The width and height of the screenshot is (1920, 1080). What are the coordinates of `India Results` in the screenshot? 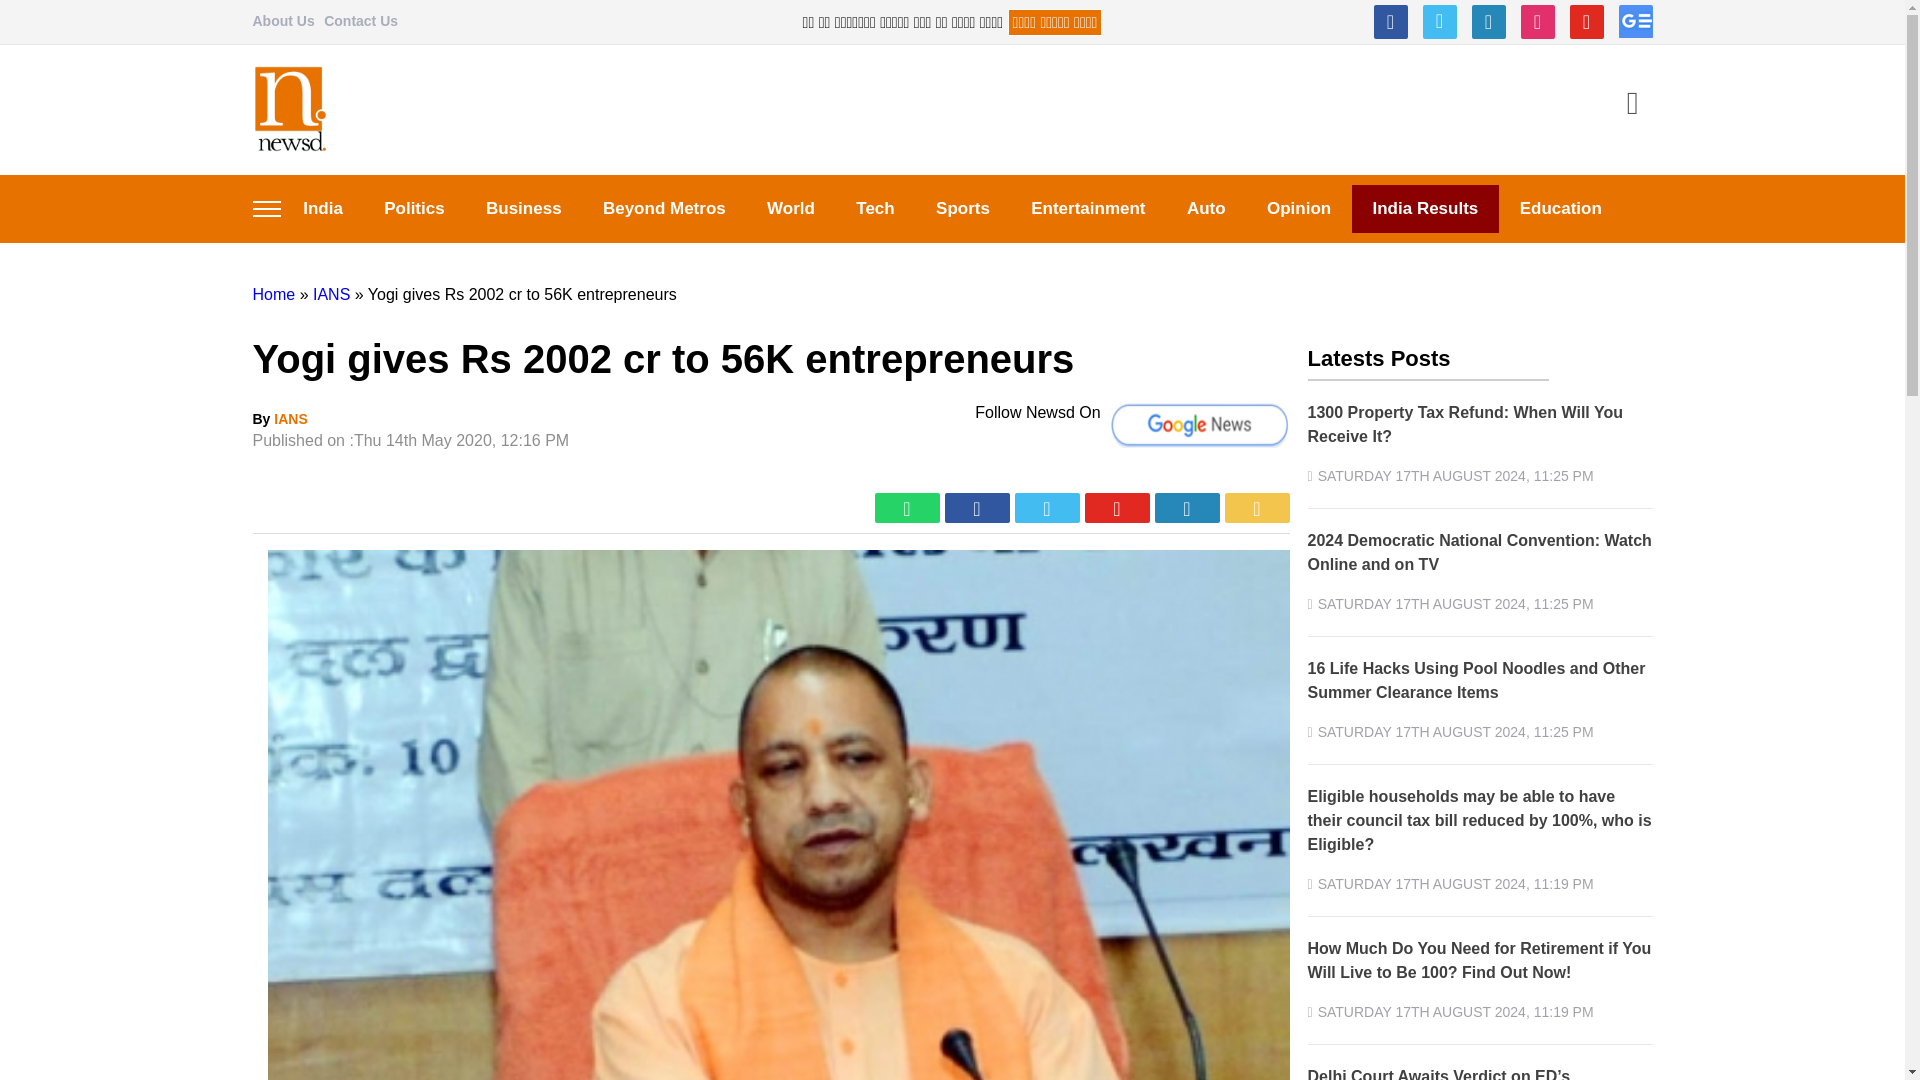 It's located at (1425, 208).